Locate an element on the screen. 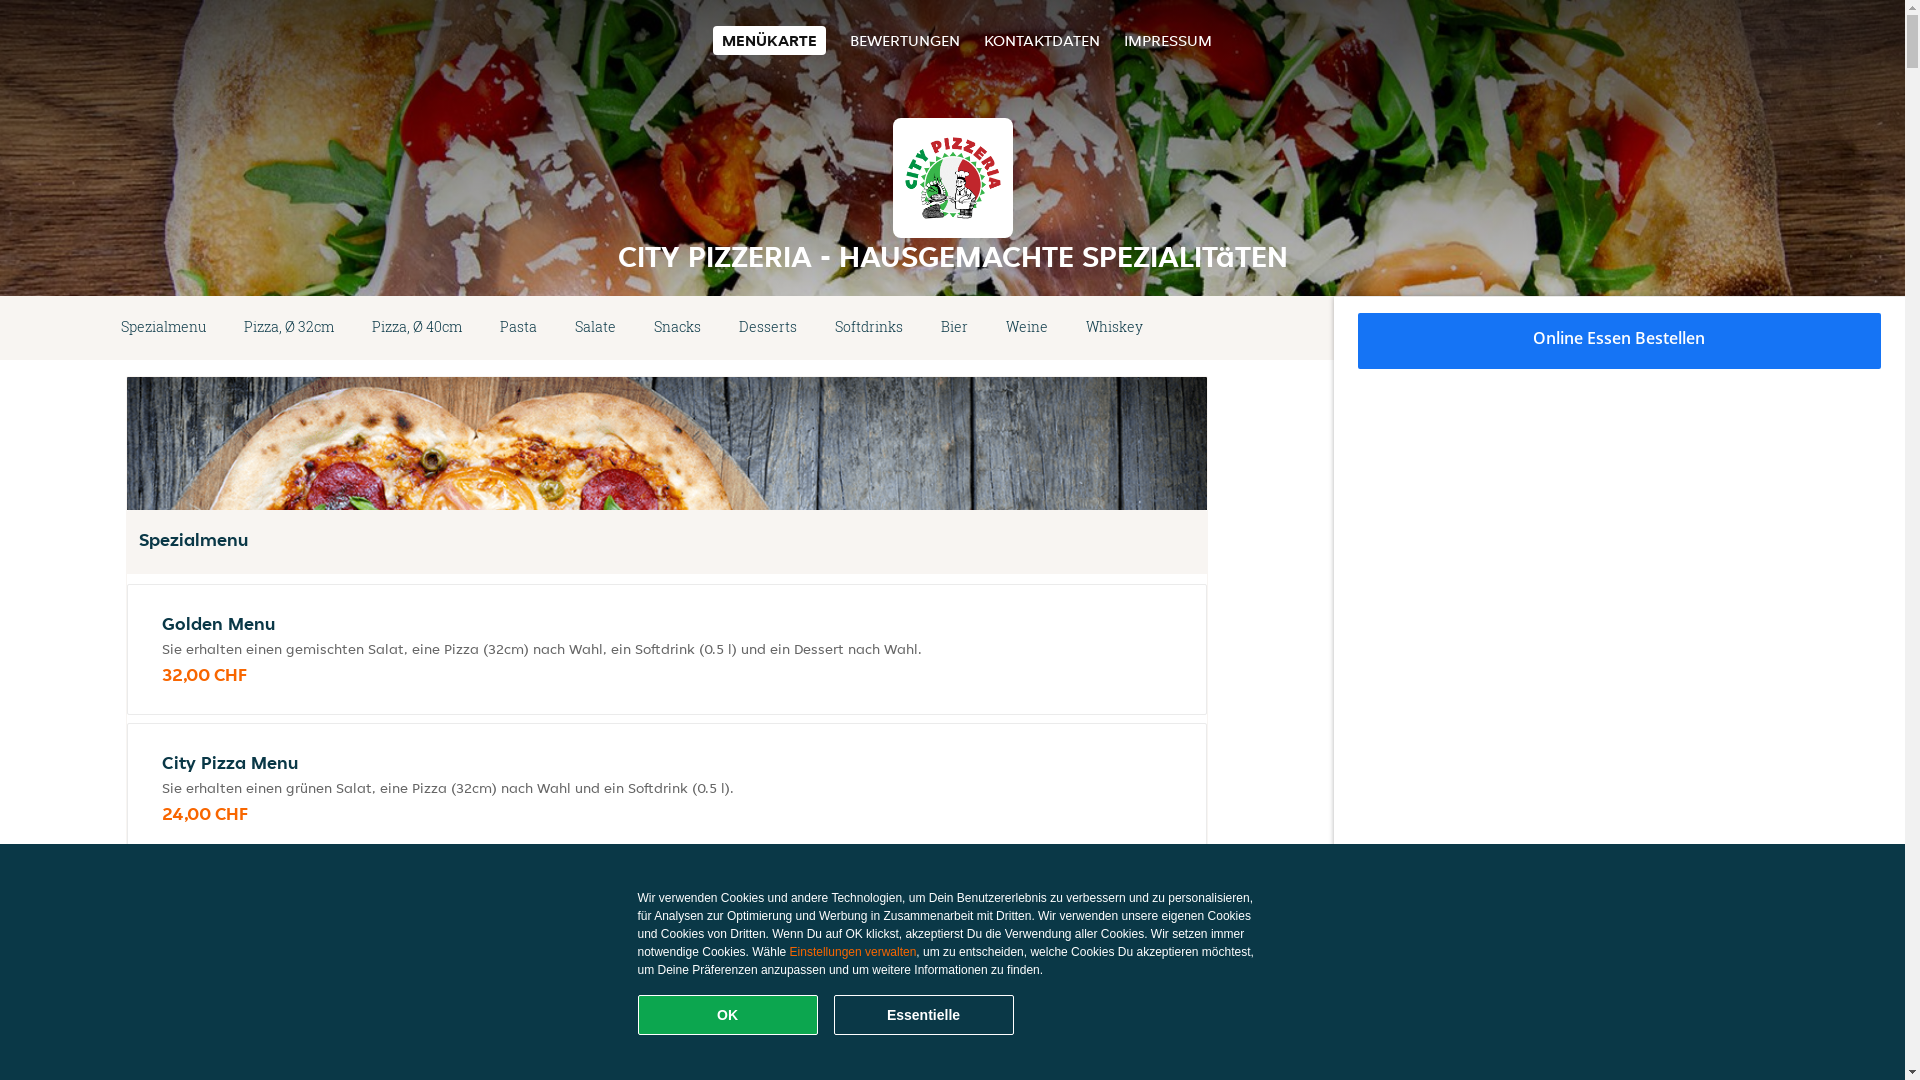 The width and height of the screenshot is (1920, 1080). Softdrinks is located at coordinates (869, 328).